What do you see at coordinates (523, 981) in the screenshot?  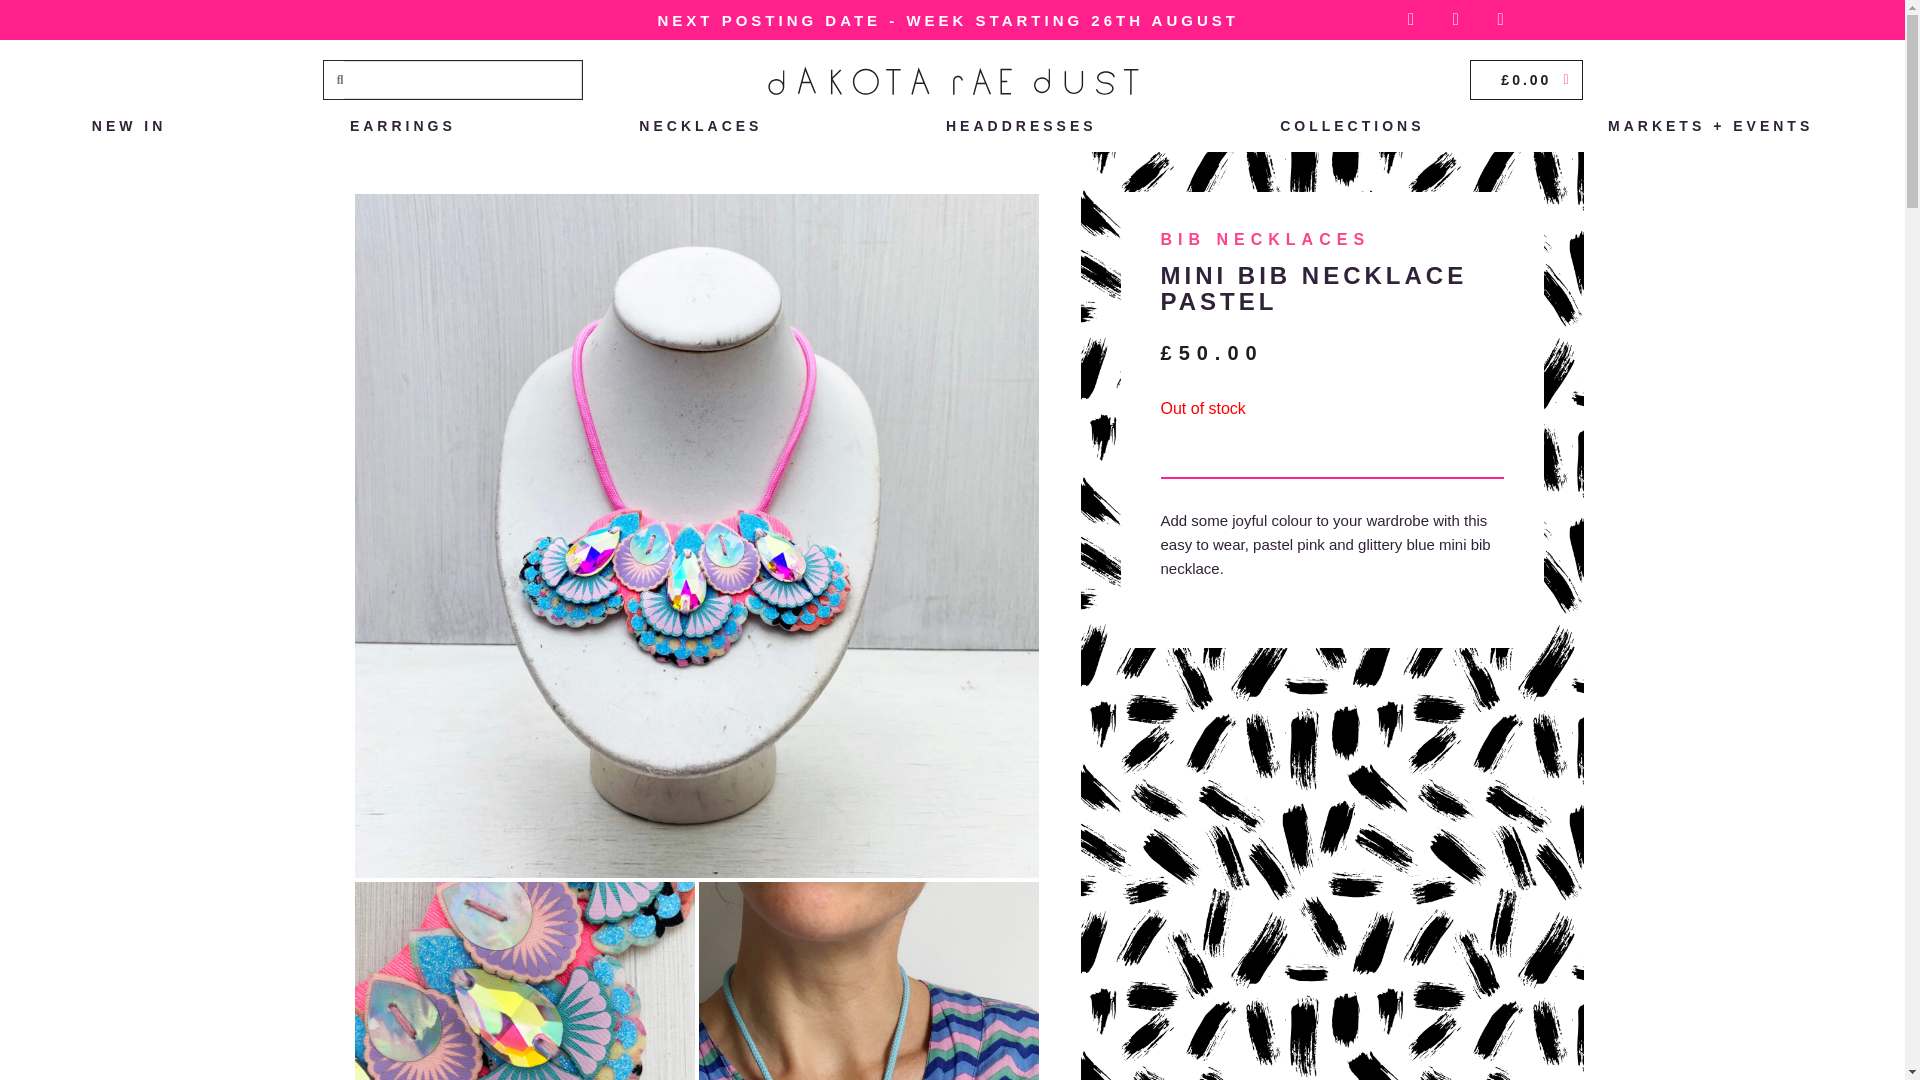 I see `bib-necklace-sept23-031` at bounding box center [523, 981].